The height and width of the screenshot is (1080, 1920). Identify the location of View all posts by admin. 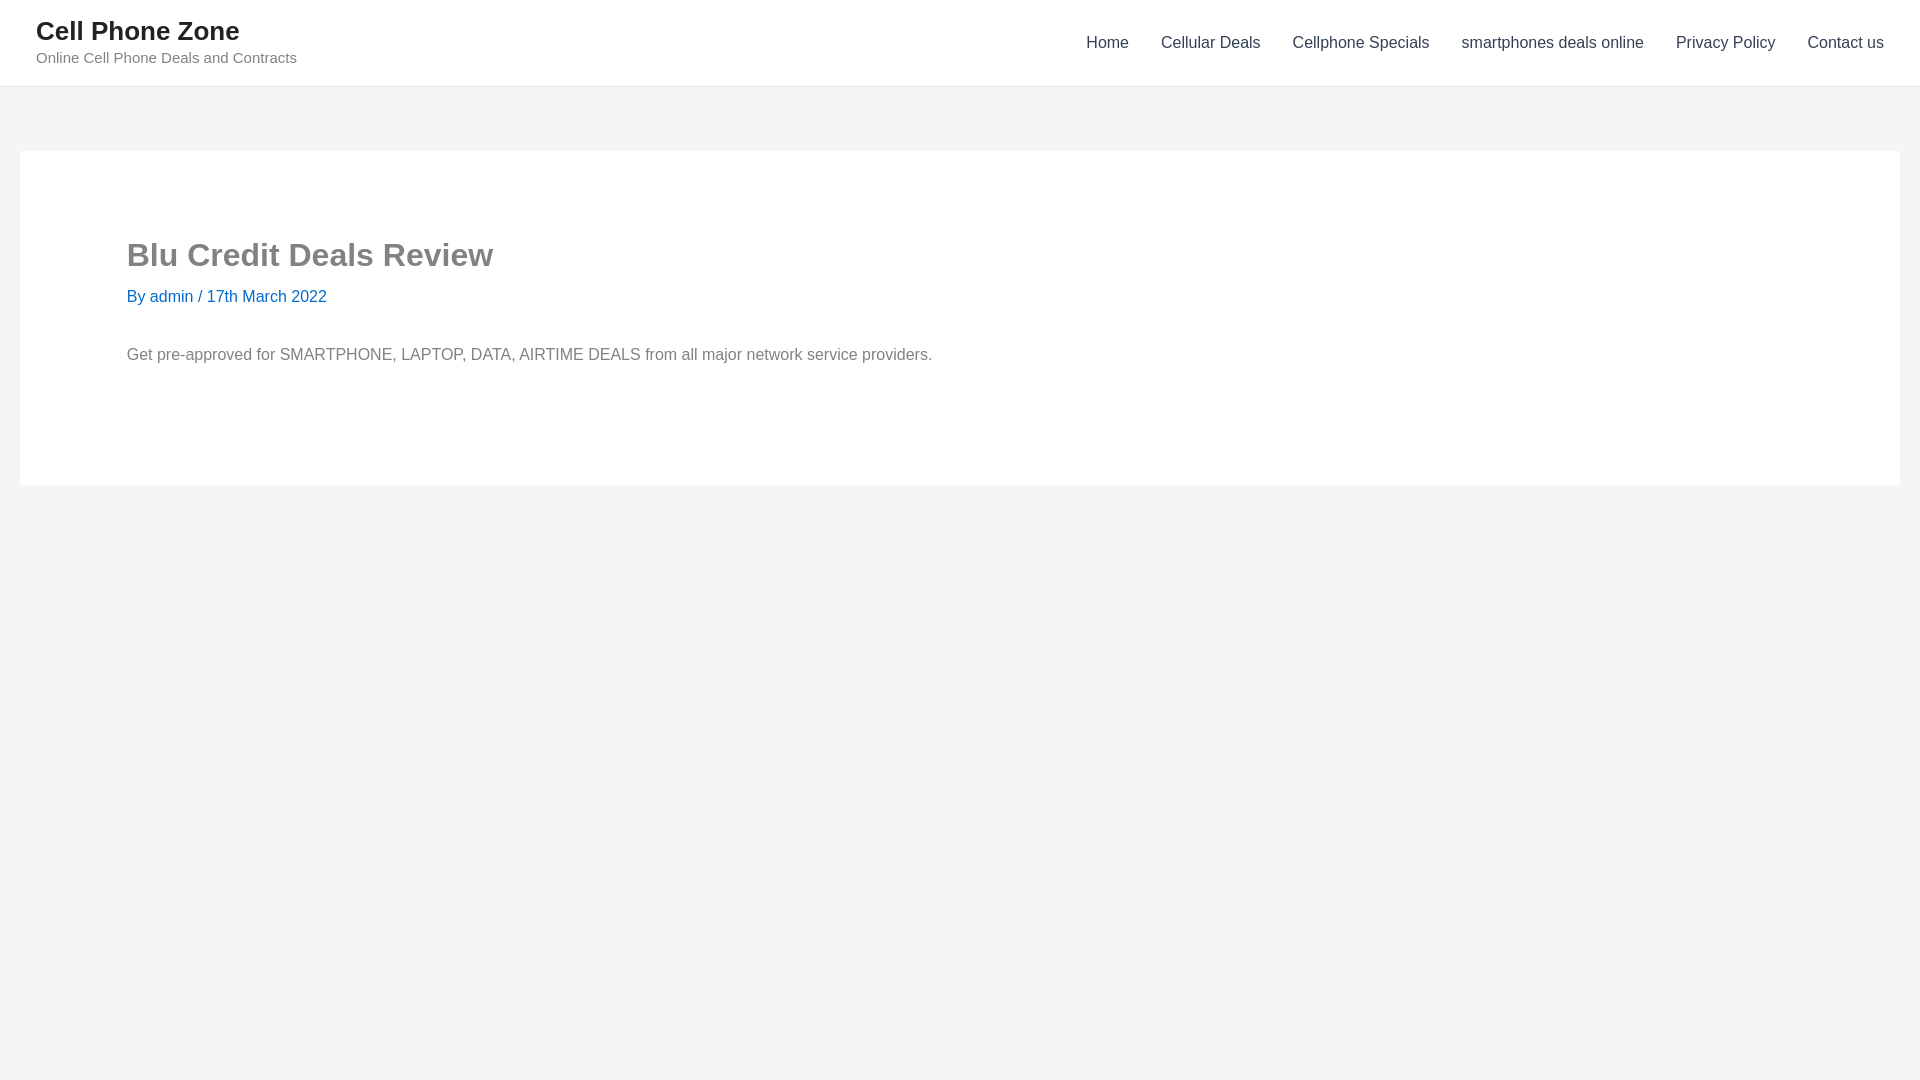
(173, 296).